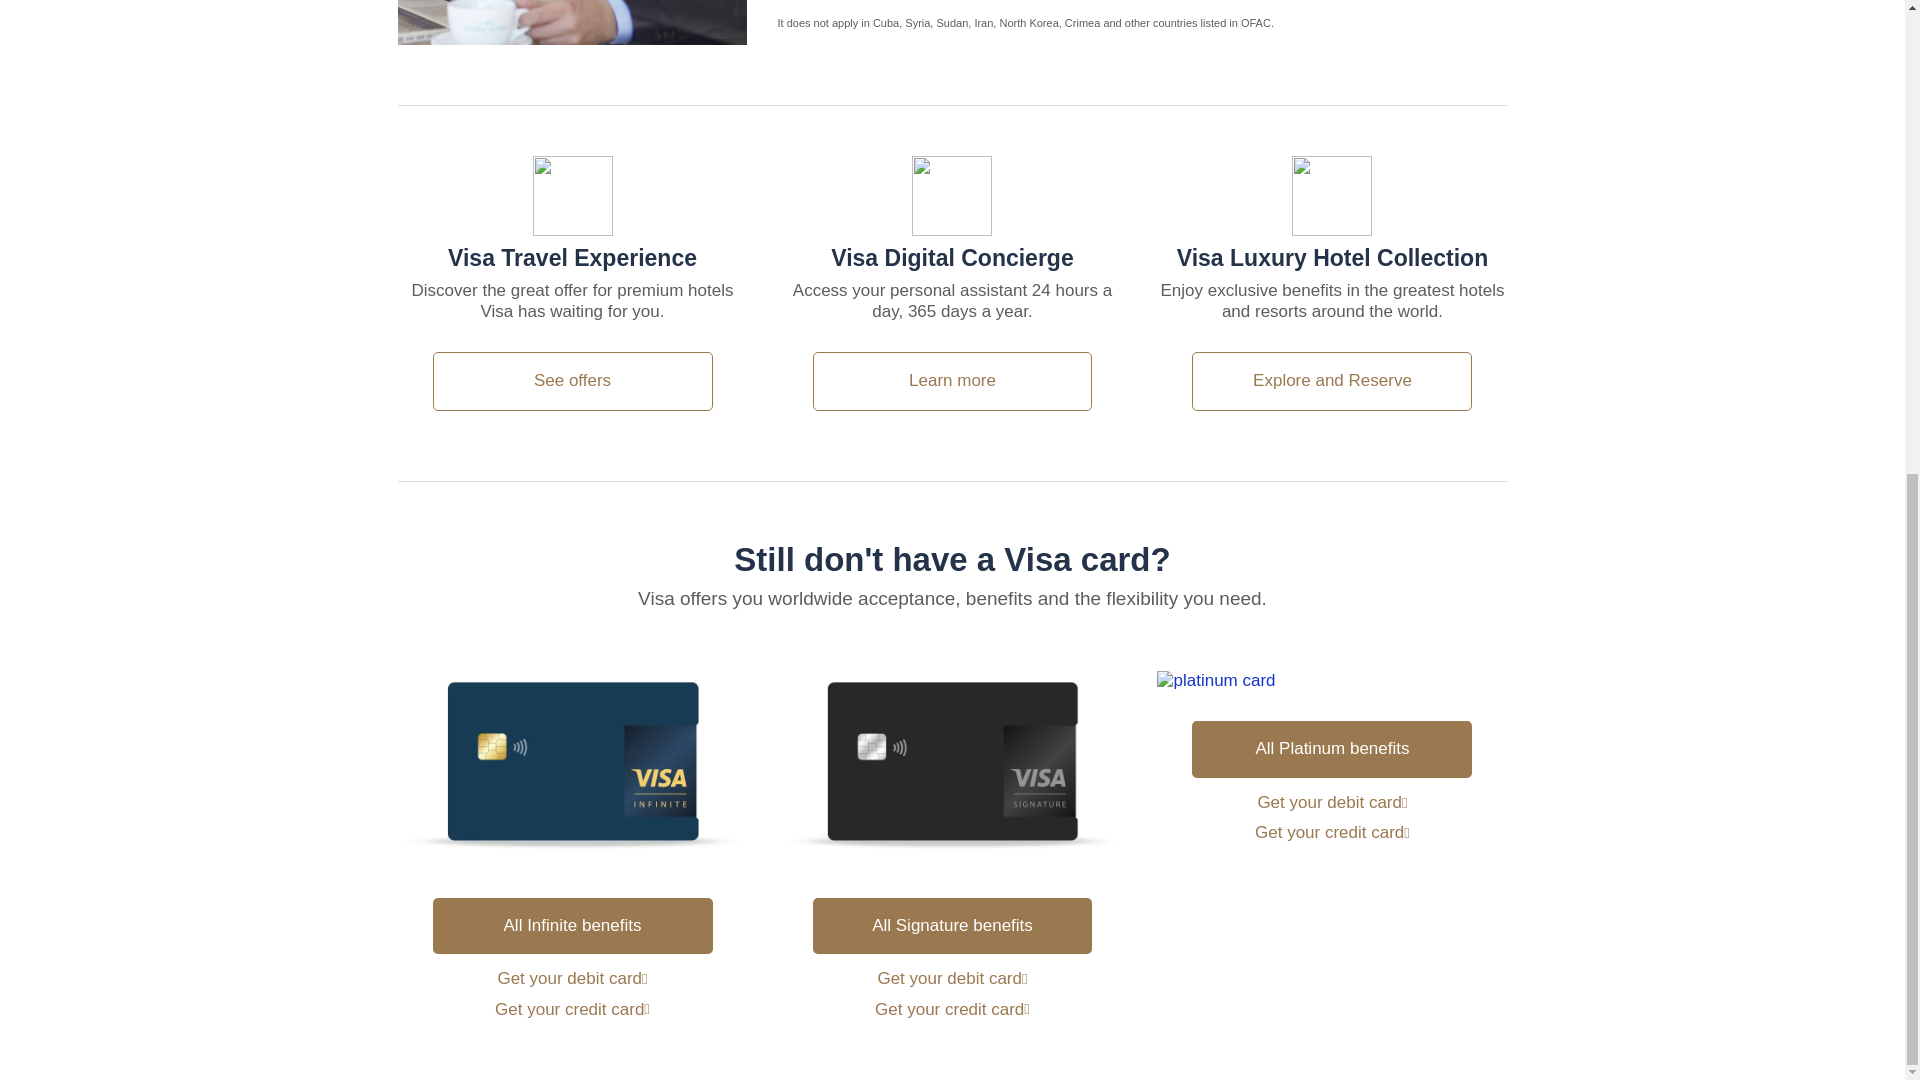  I want to click on All Infinite benefits, so click(572, 925).